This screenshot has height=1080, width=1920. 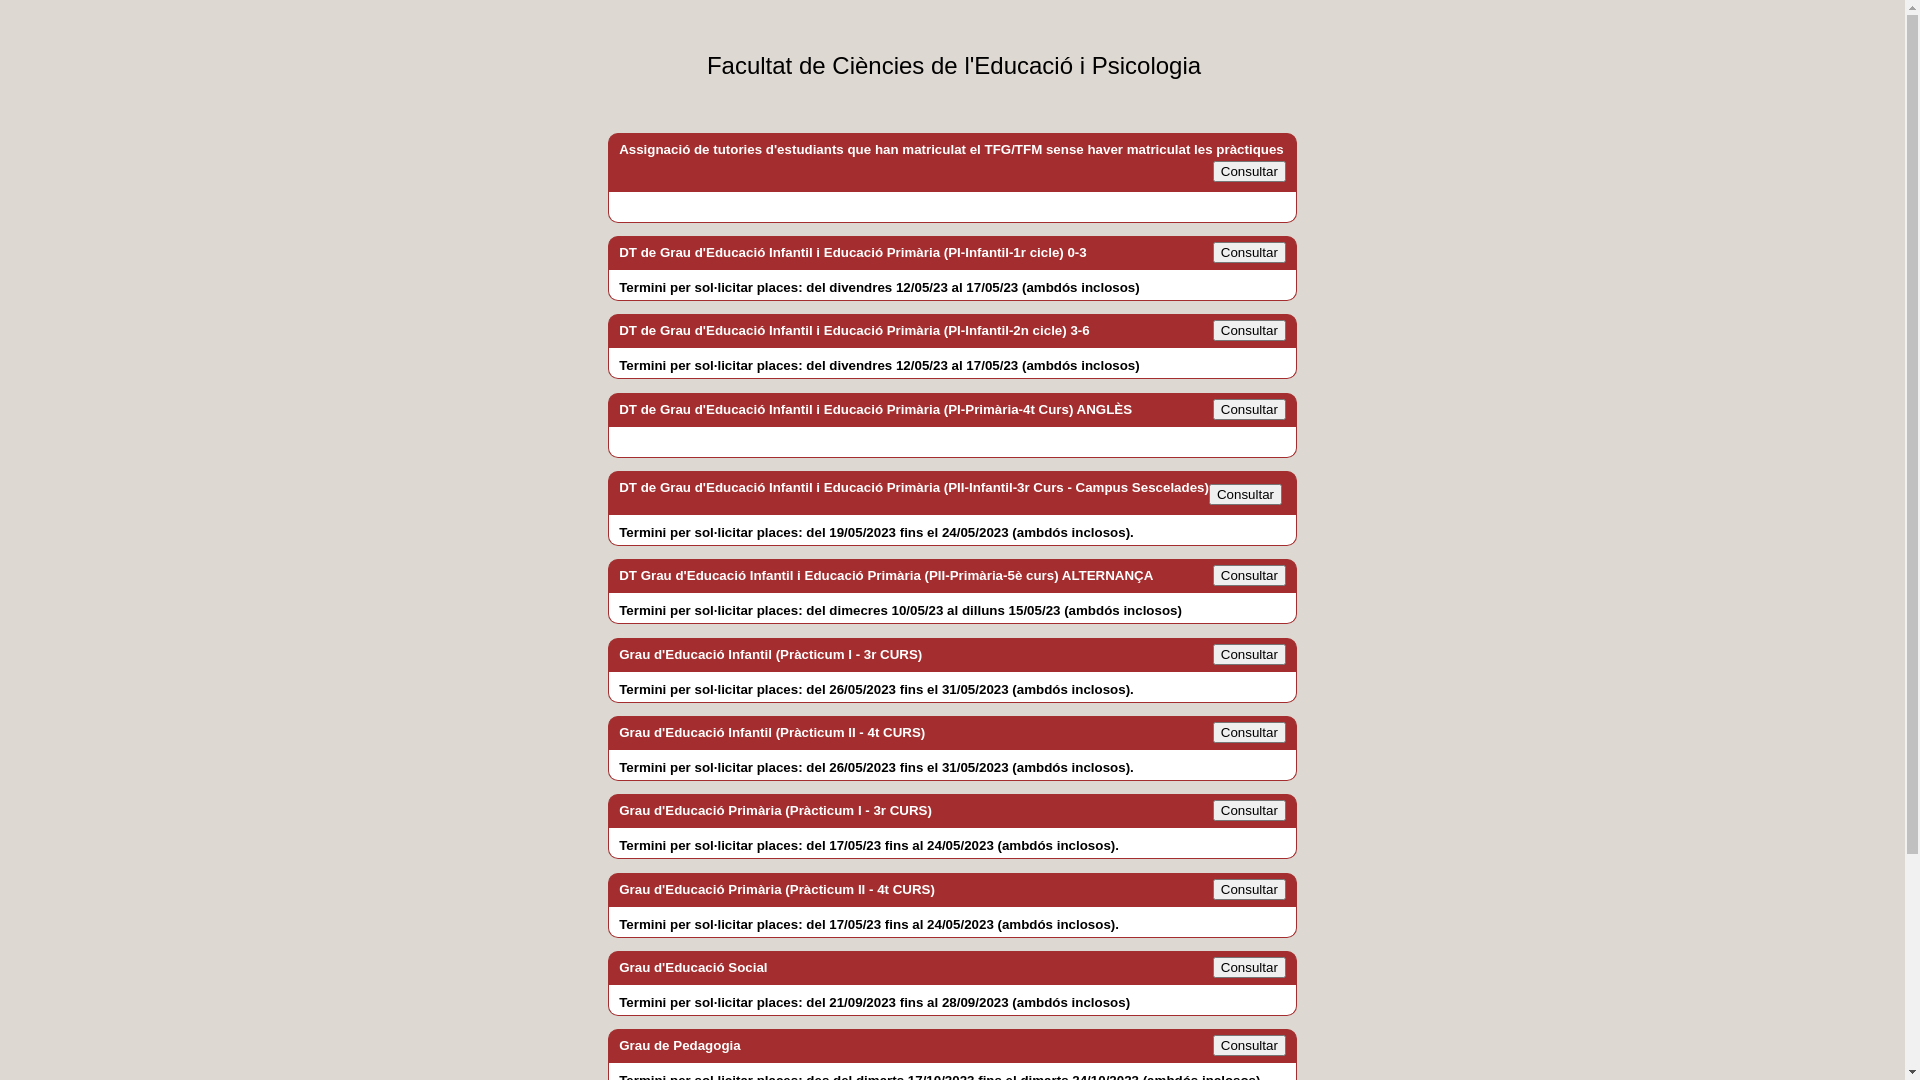 I want to click on Consultar, so click(x=1250, y=968).